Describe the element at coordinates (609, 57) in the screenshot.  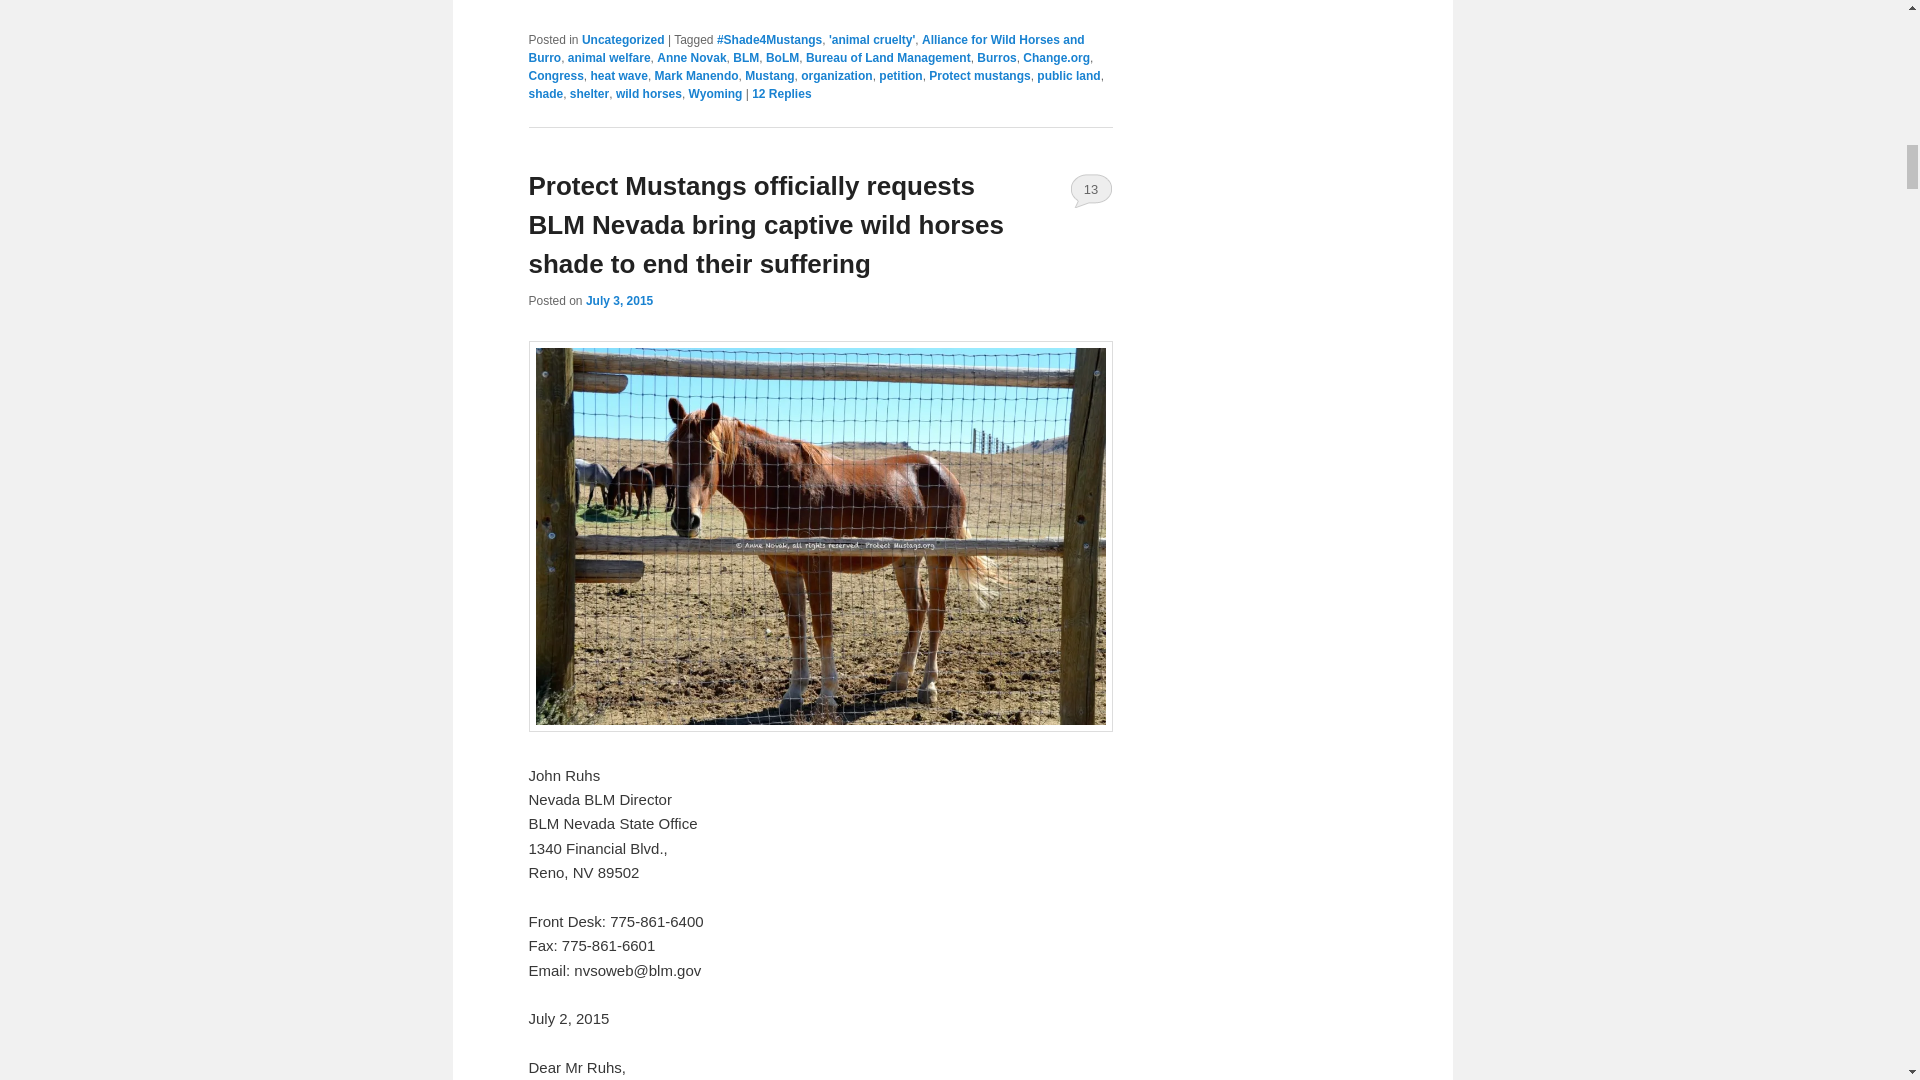
I see `animal welfare` at that location.